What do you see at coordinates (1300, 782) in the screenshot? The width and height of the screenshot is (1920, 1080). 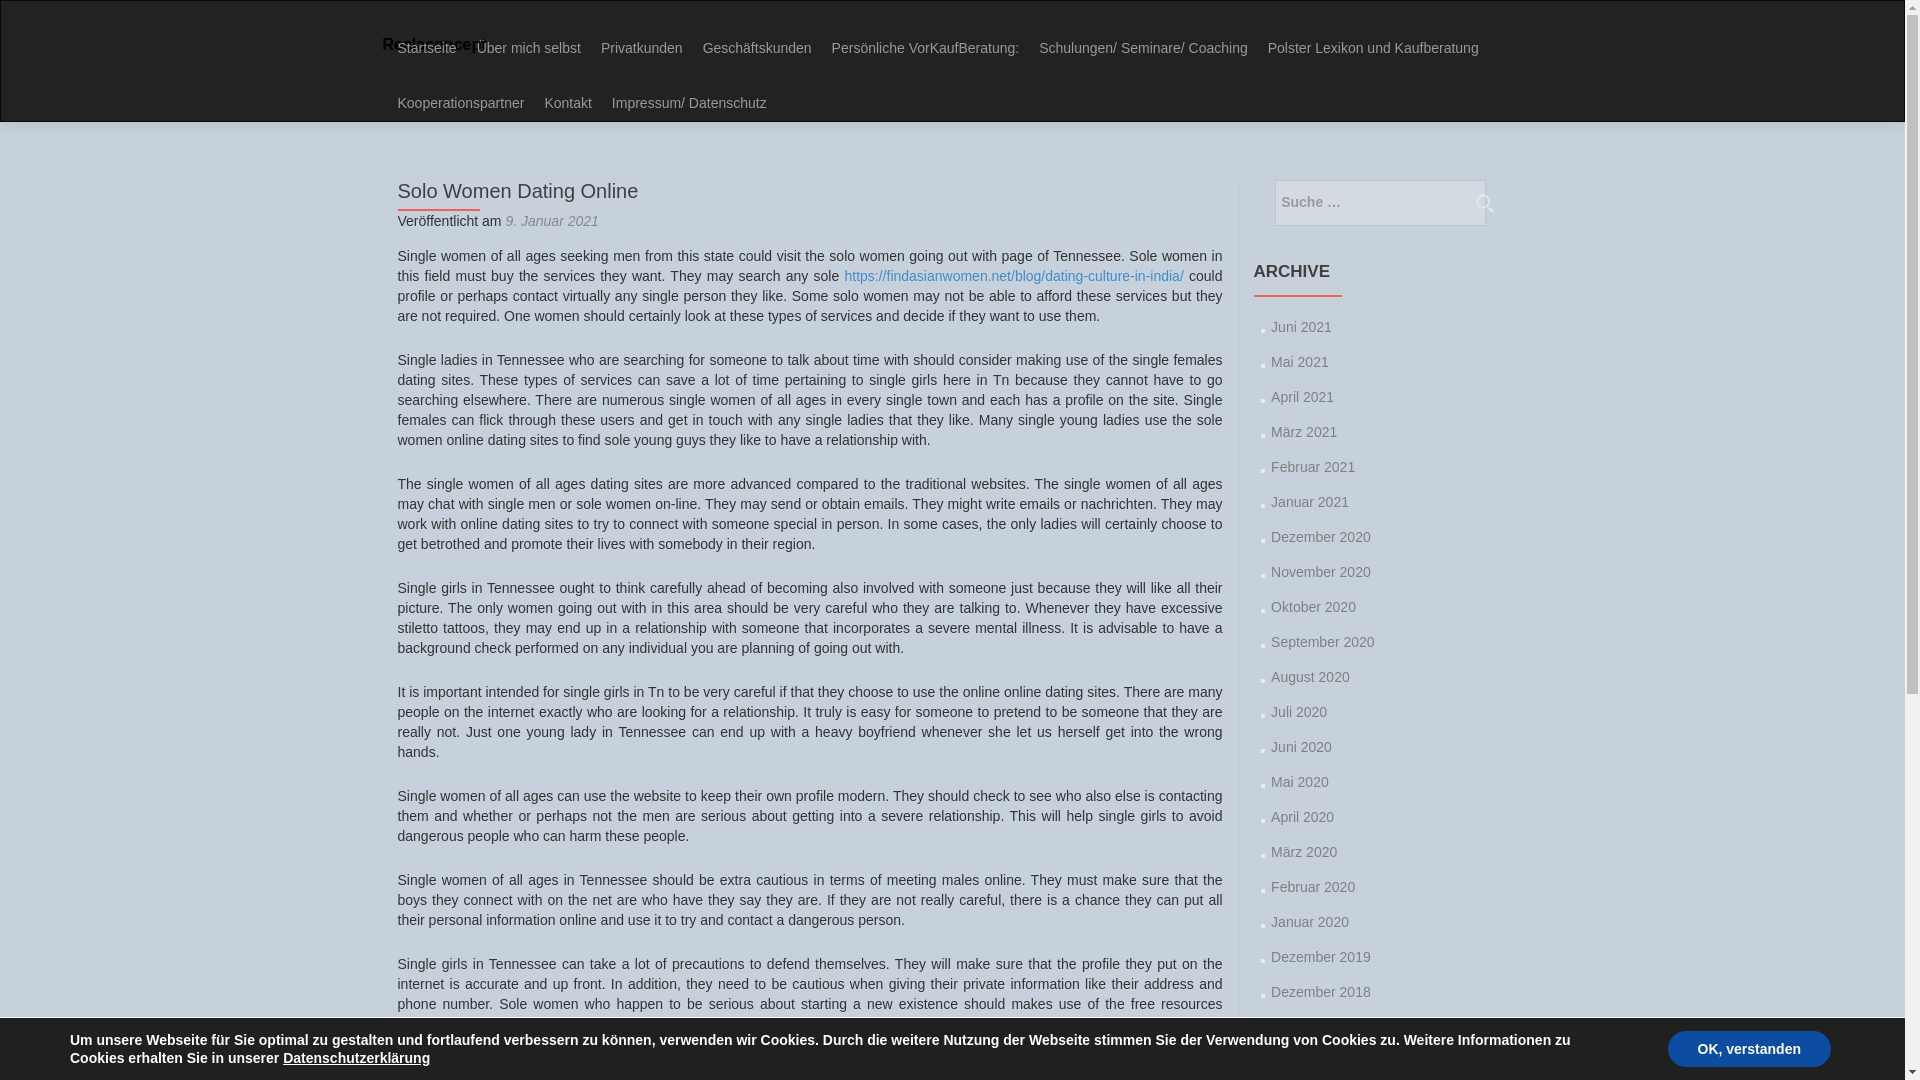 I see `Mai 2020` at bounding box center [1300, 782].